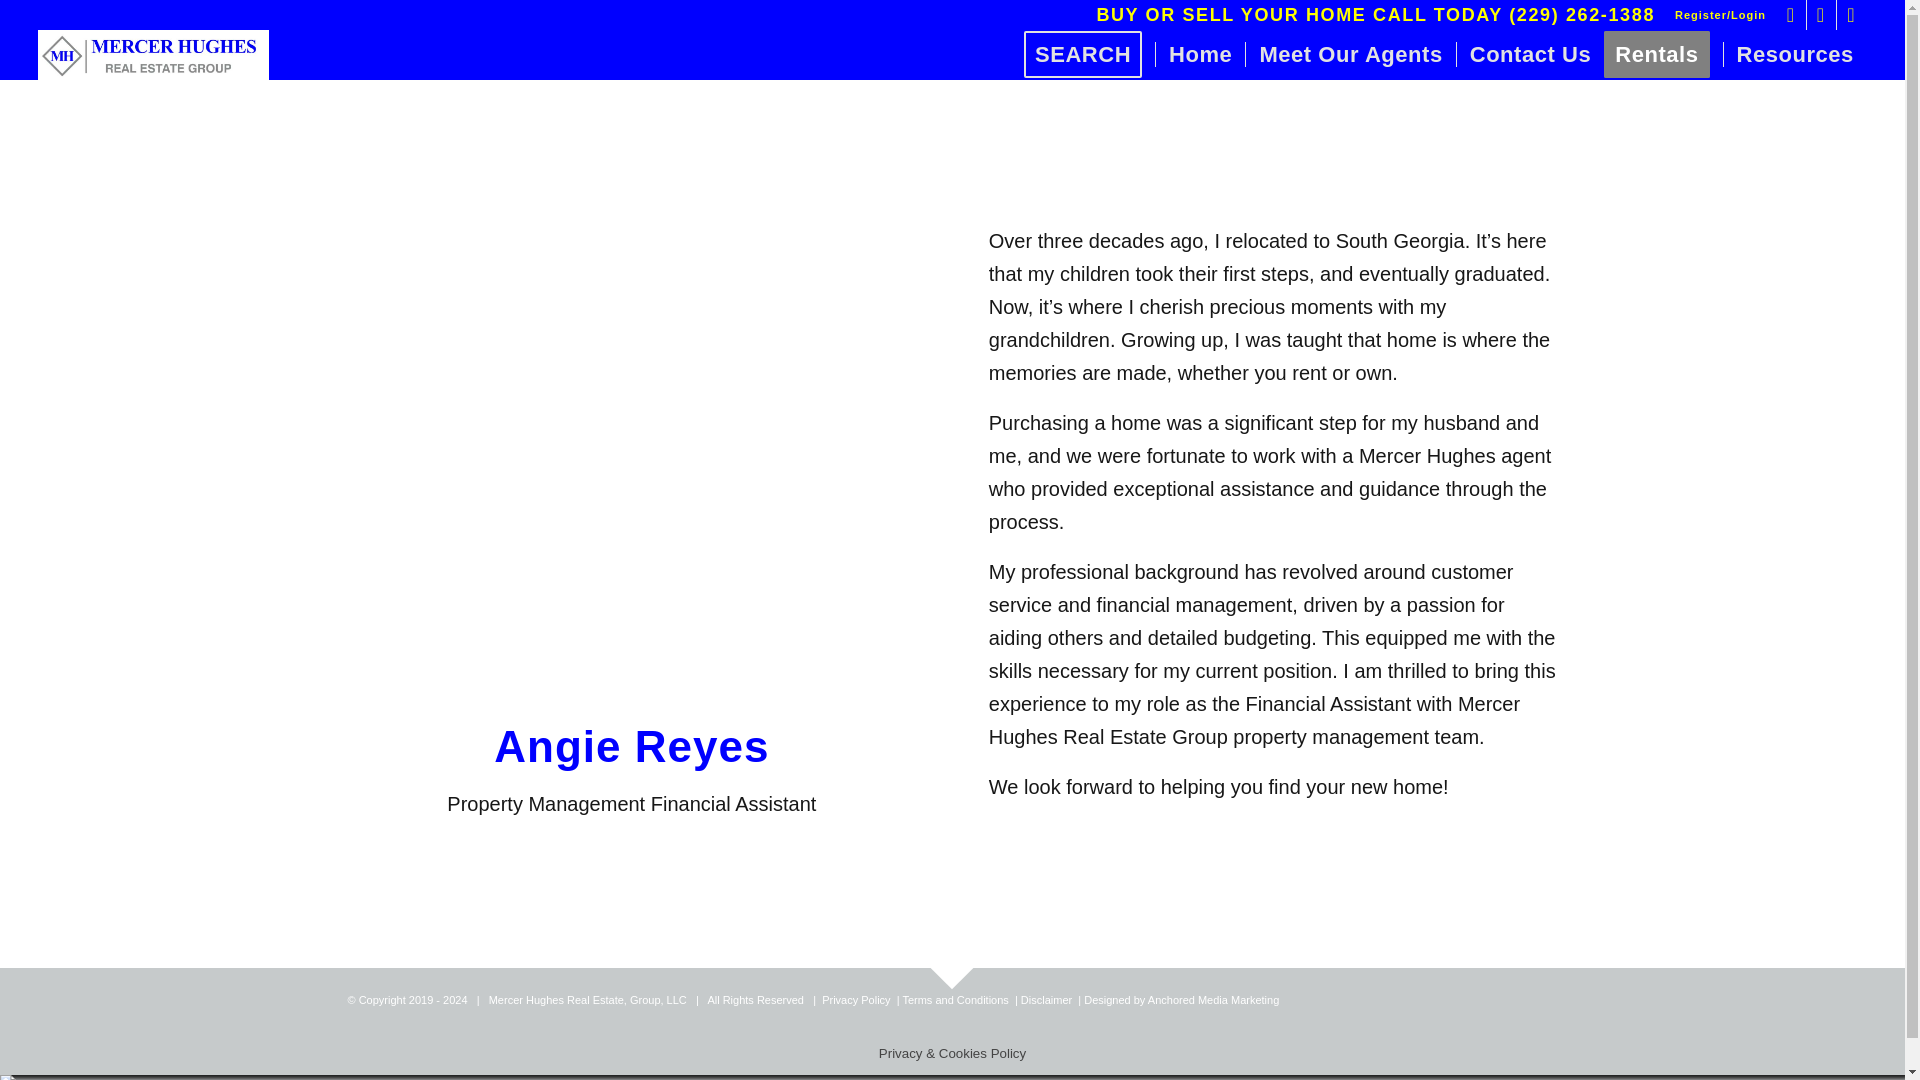  Describe the element at coordinates (1794, 54) in the screenshot. I see `Resources` at that location.